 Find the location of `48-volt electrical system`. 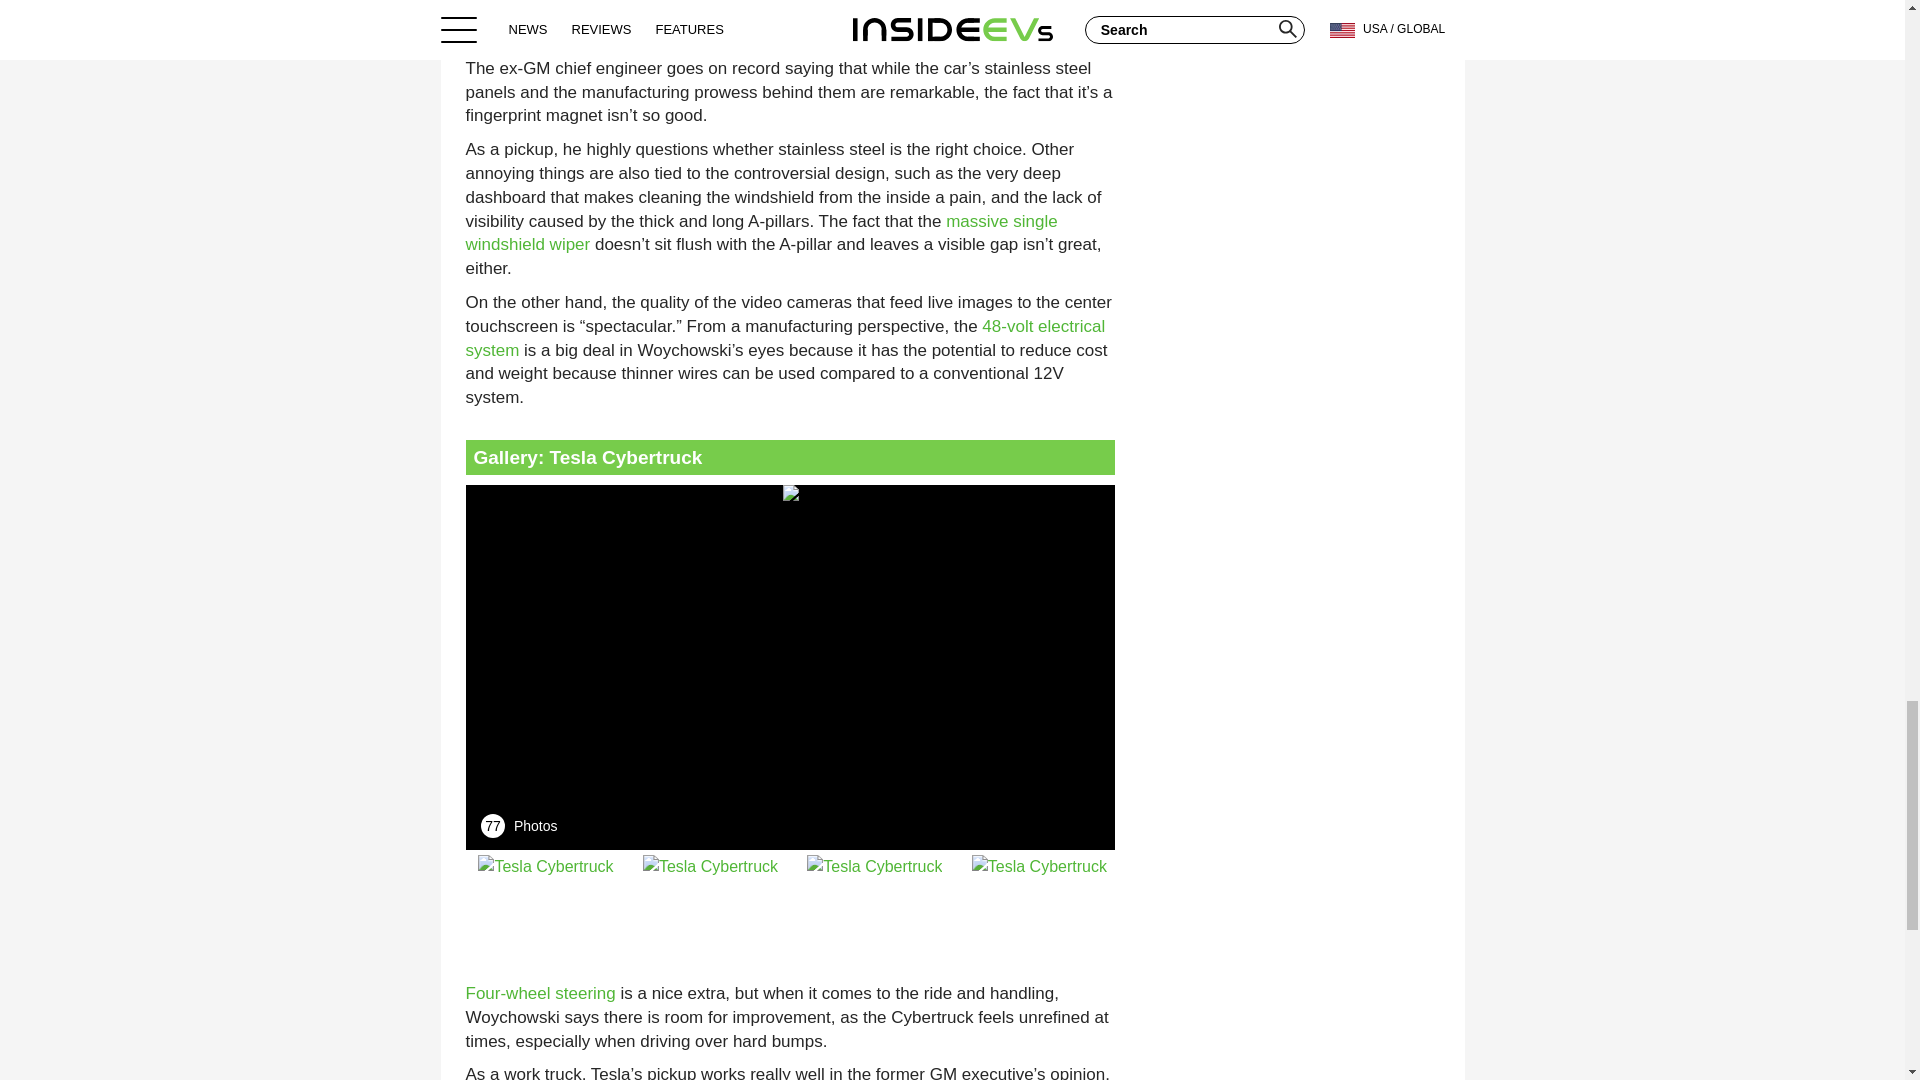

48-volt electrical system is located at coordinates (786, 338).